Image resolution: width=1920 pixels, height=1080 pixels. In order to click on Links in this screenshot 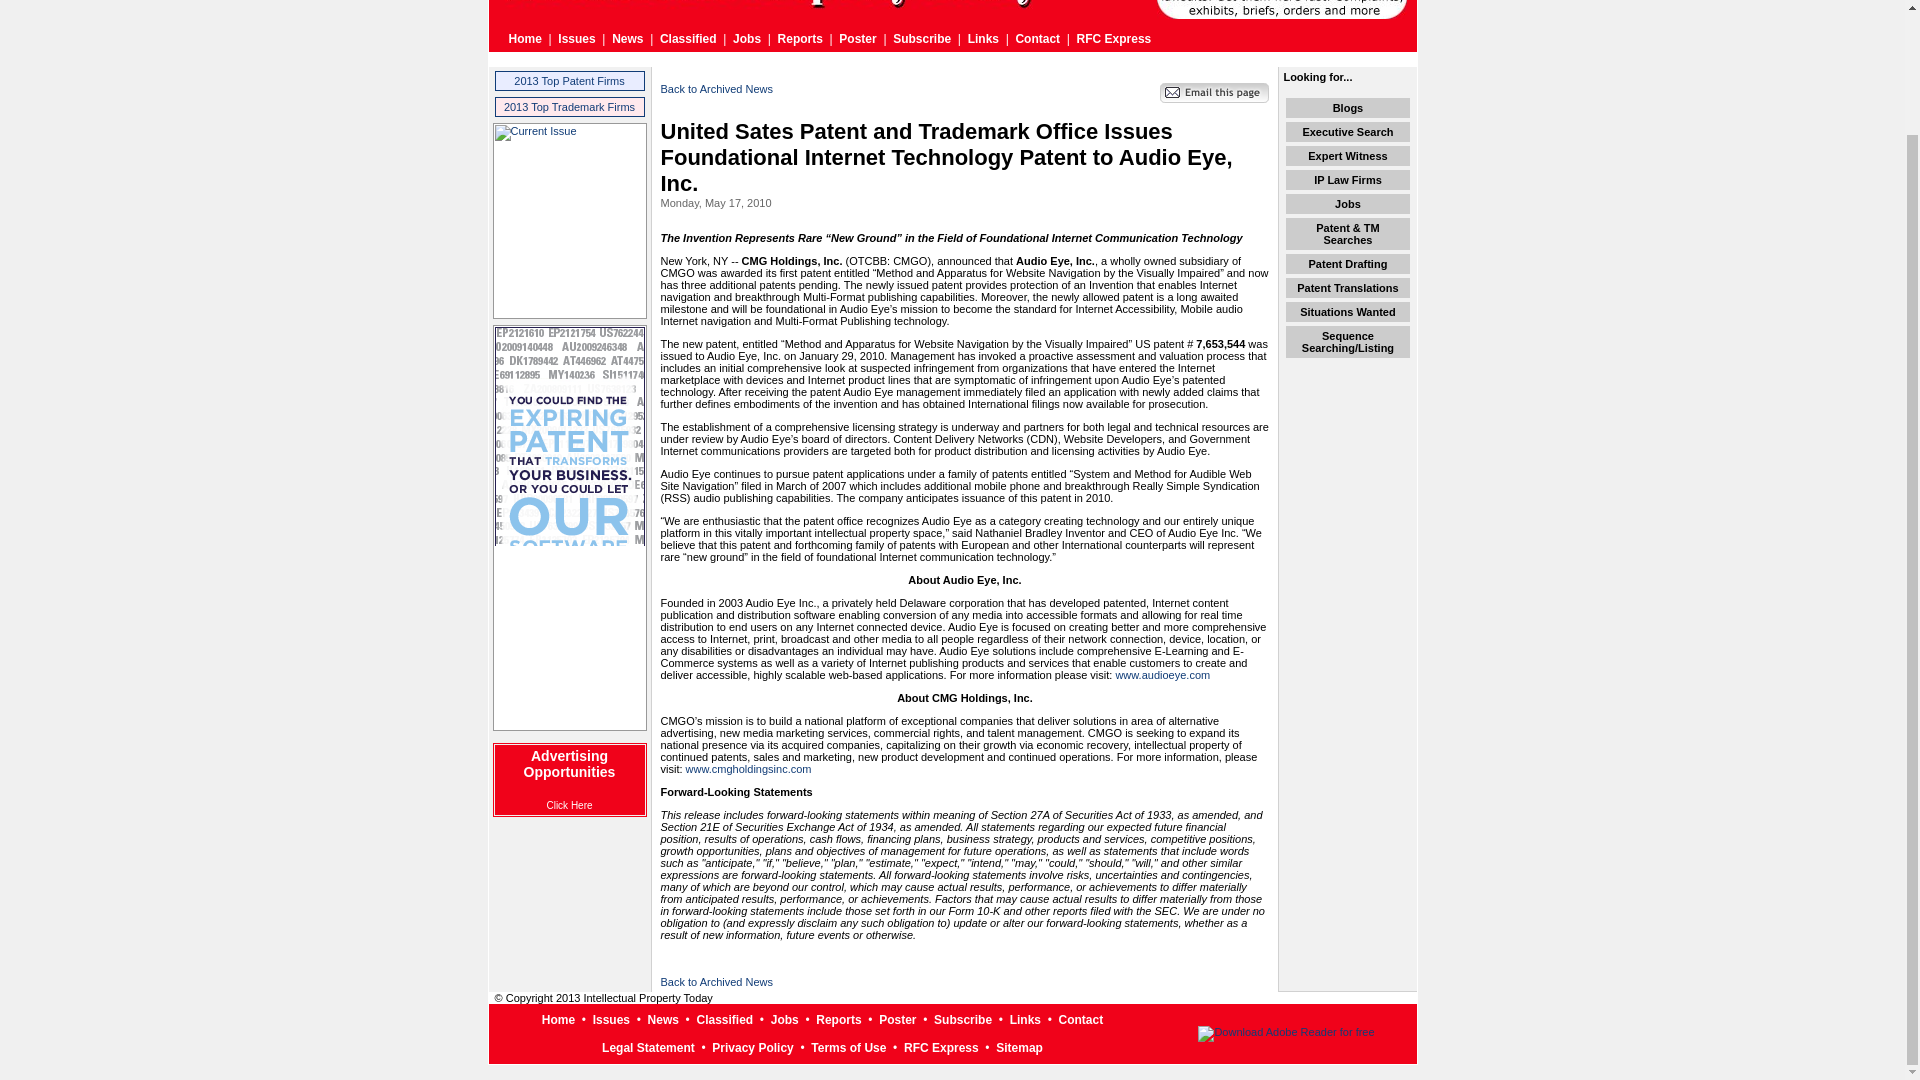, I will do `click(982, 39)`.